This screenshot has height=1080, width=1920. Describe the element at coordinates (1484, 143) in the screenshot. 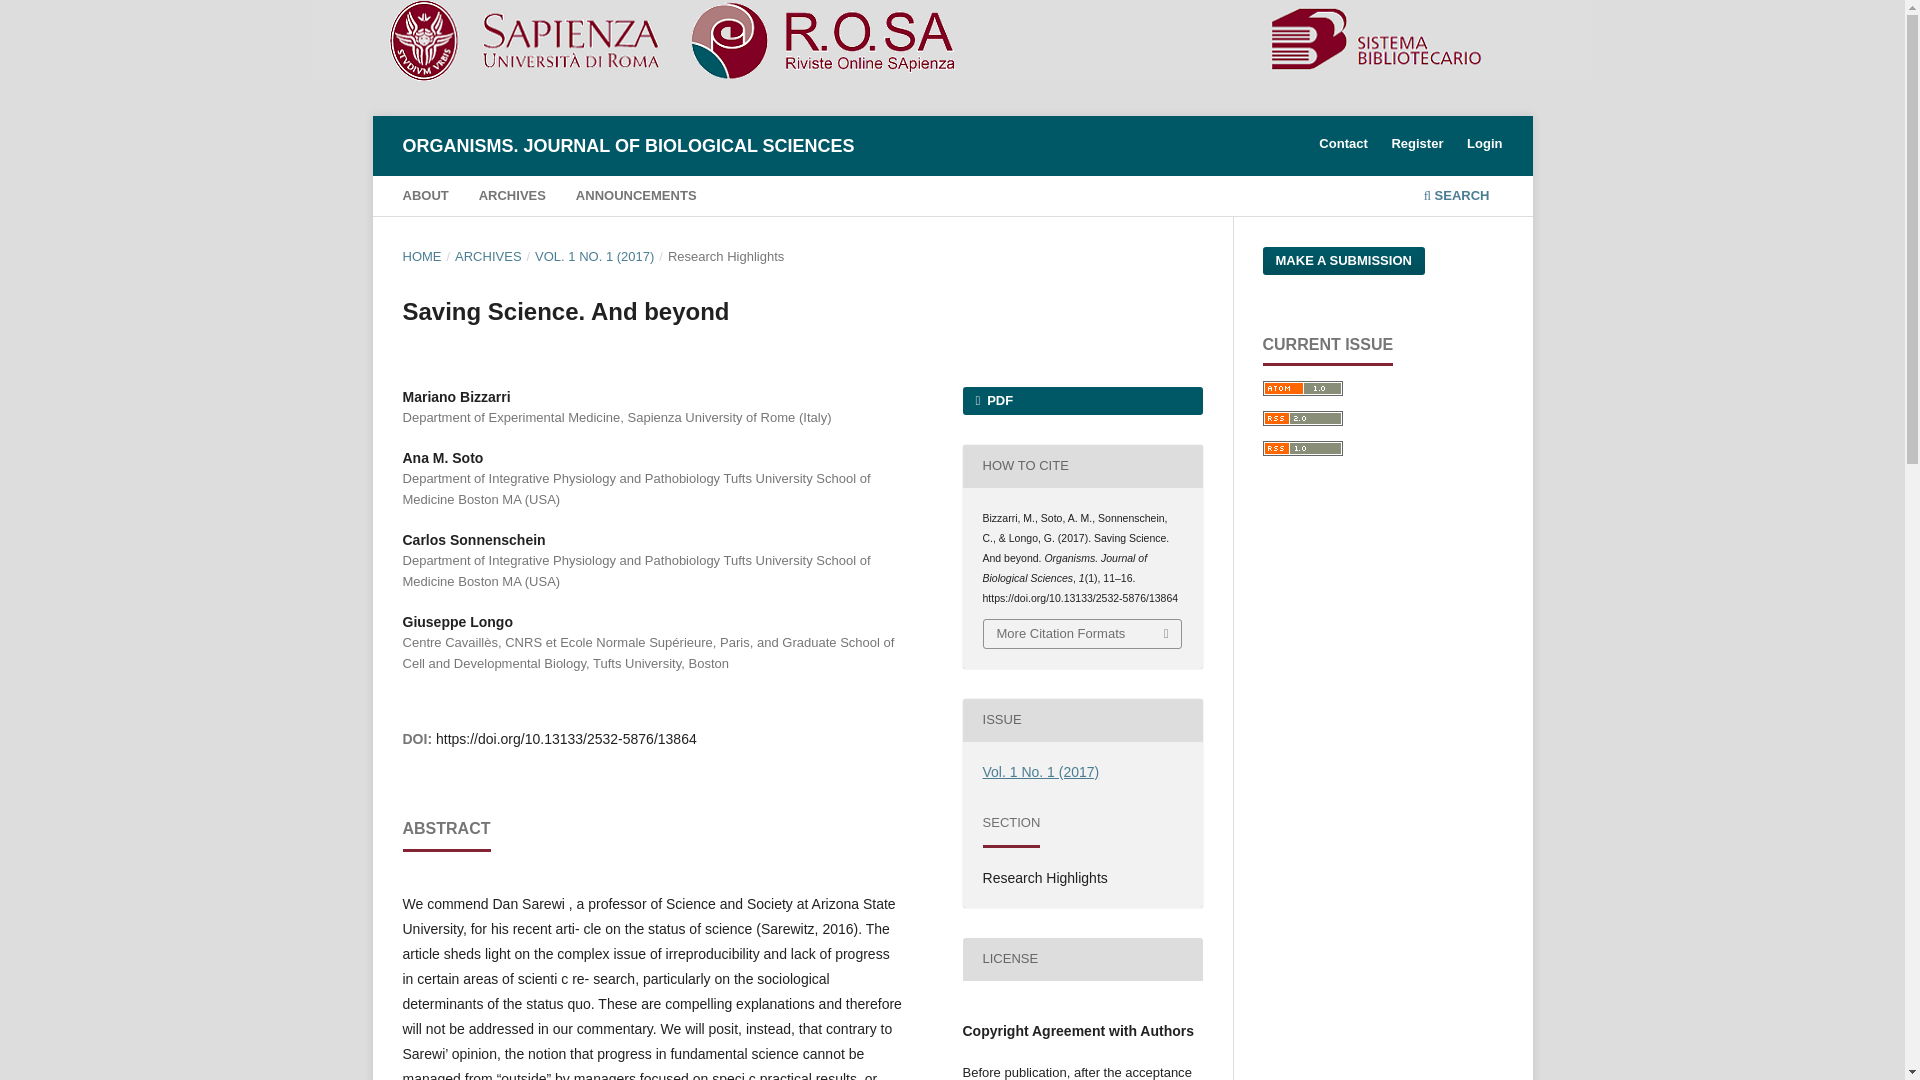

I see `Login` at that location.